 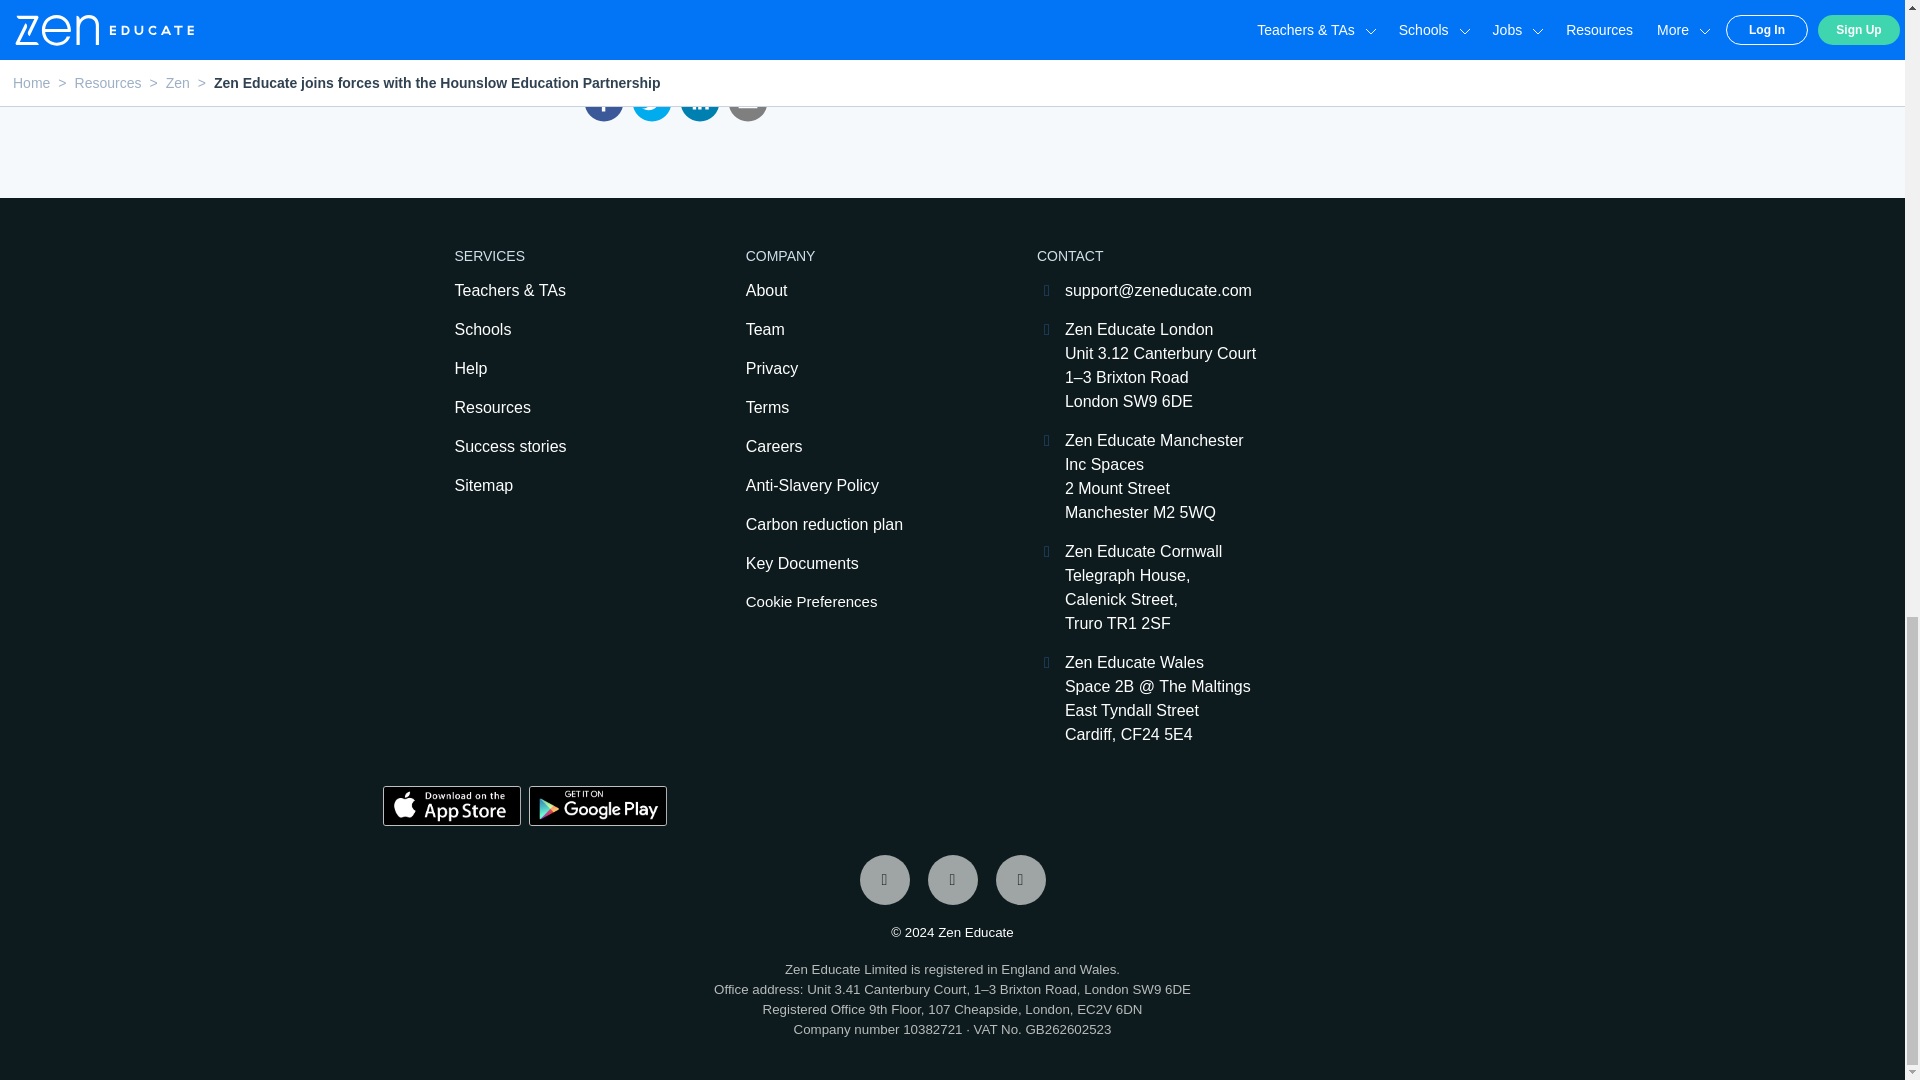 I want to click on Resources, so click(x=563, y=408).